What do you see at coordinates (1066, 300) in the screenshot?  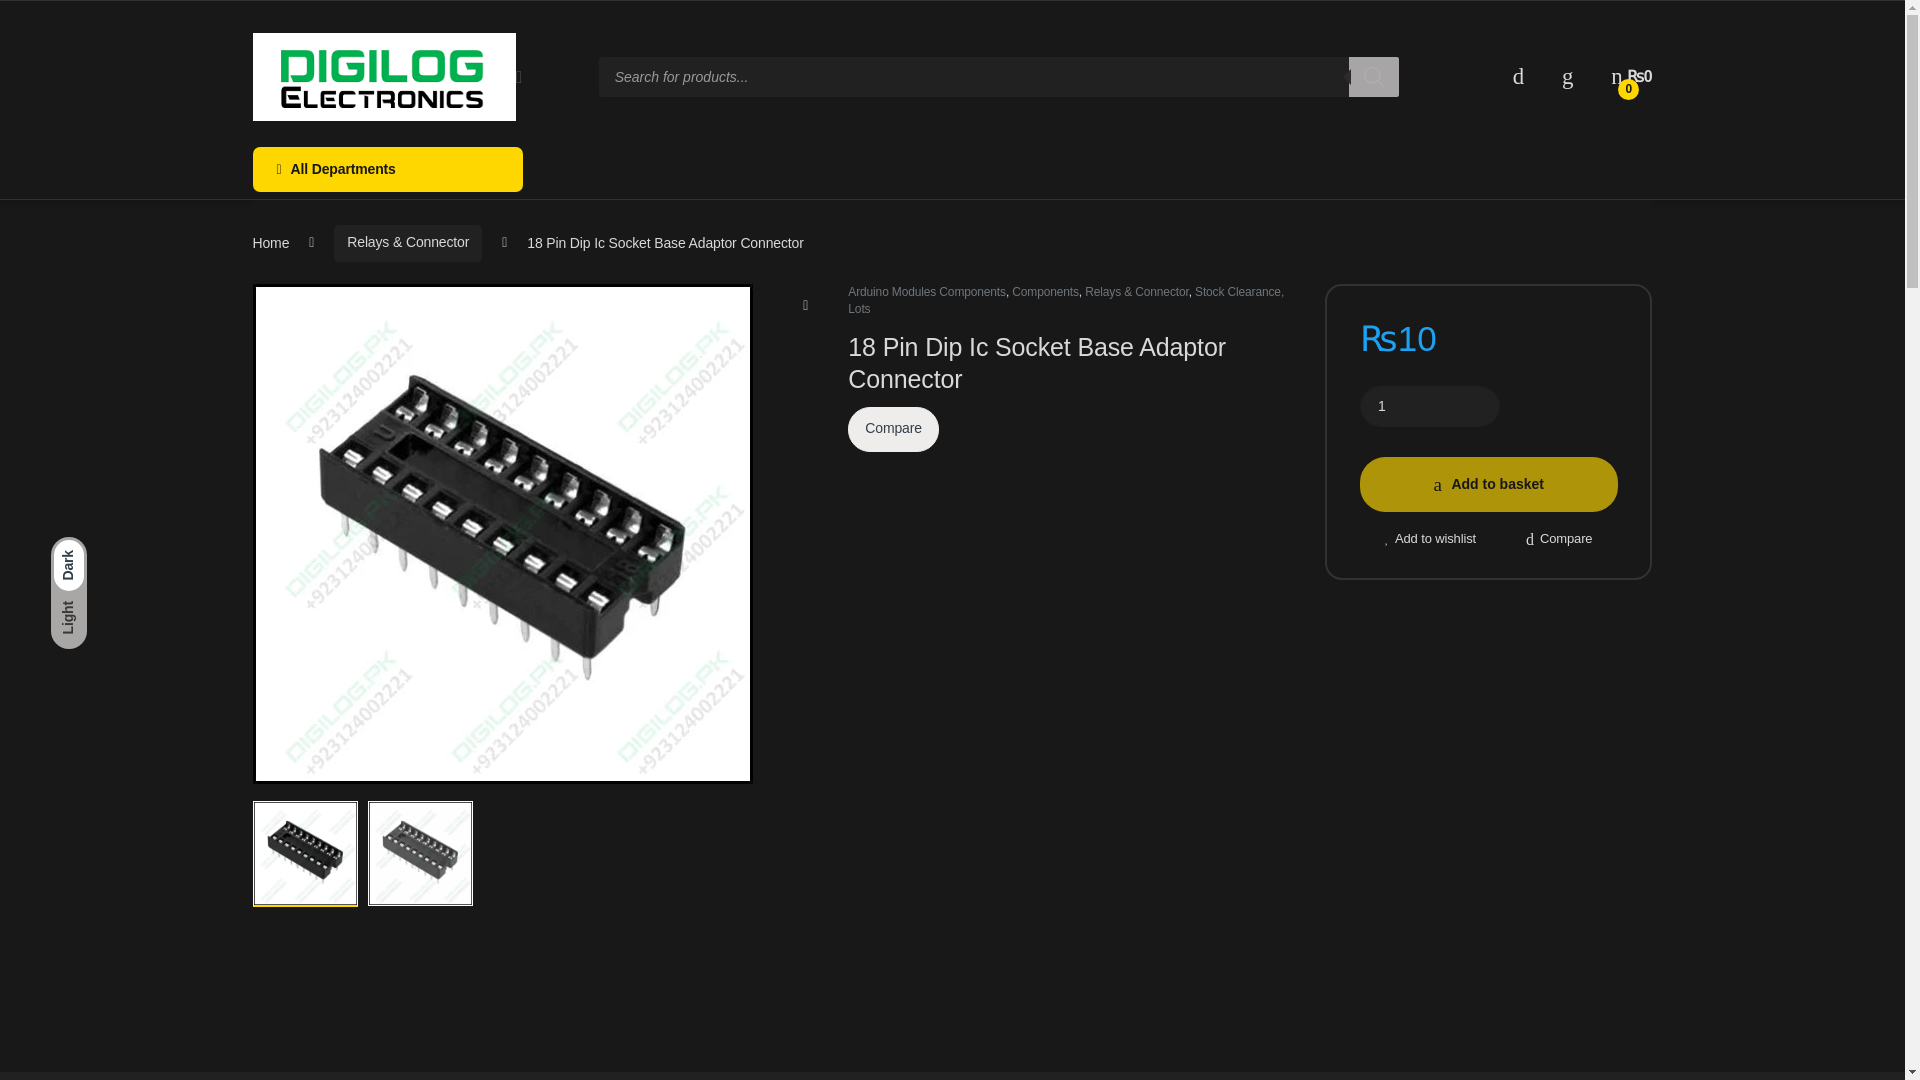 I see `Stock Clearance, Lots` at bounding box center [1066, 300].